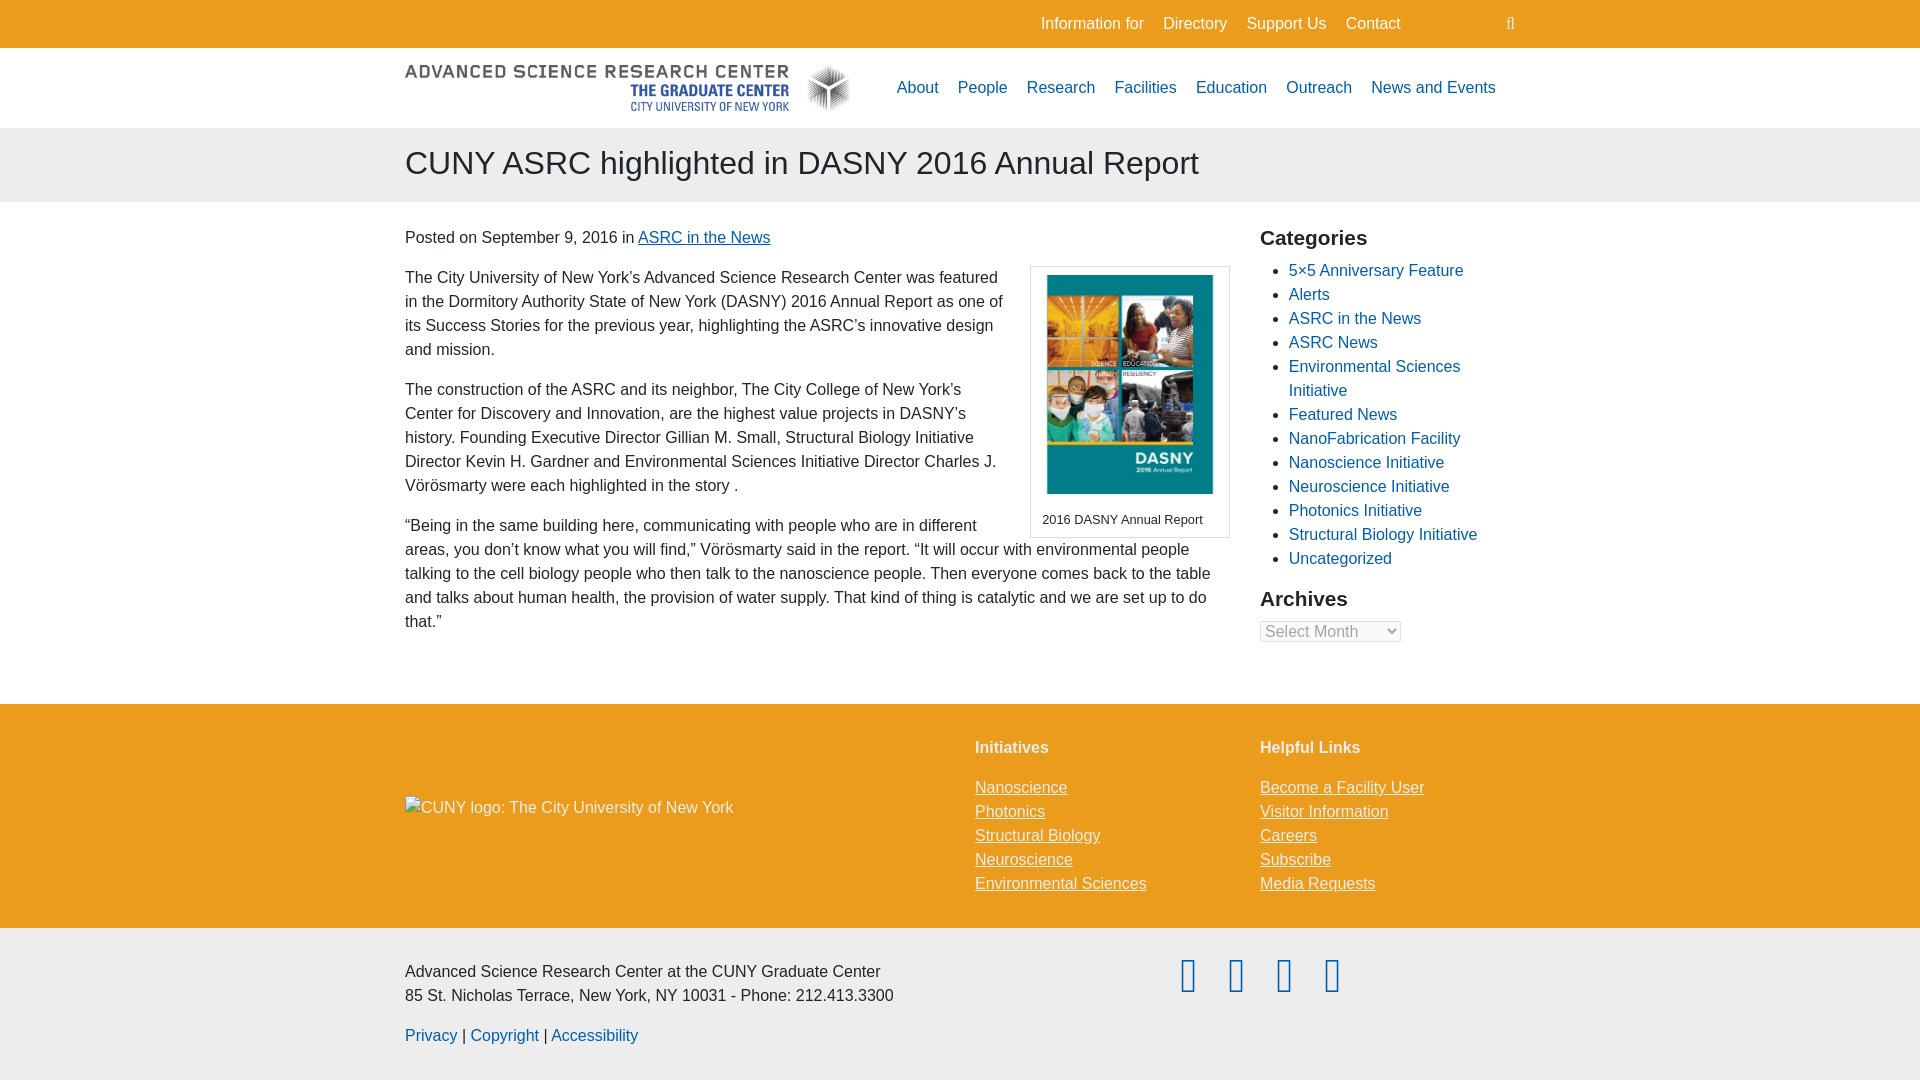 Image resolution: width=1920 pixels, height=1080 pixels. I want to click on Information for, so click(1092, 24).